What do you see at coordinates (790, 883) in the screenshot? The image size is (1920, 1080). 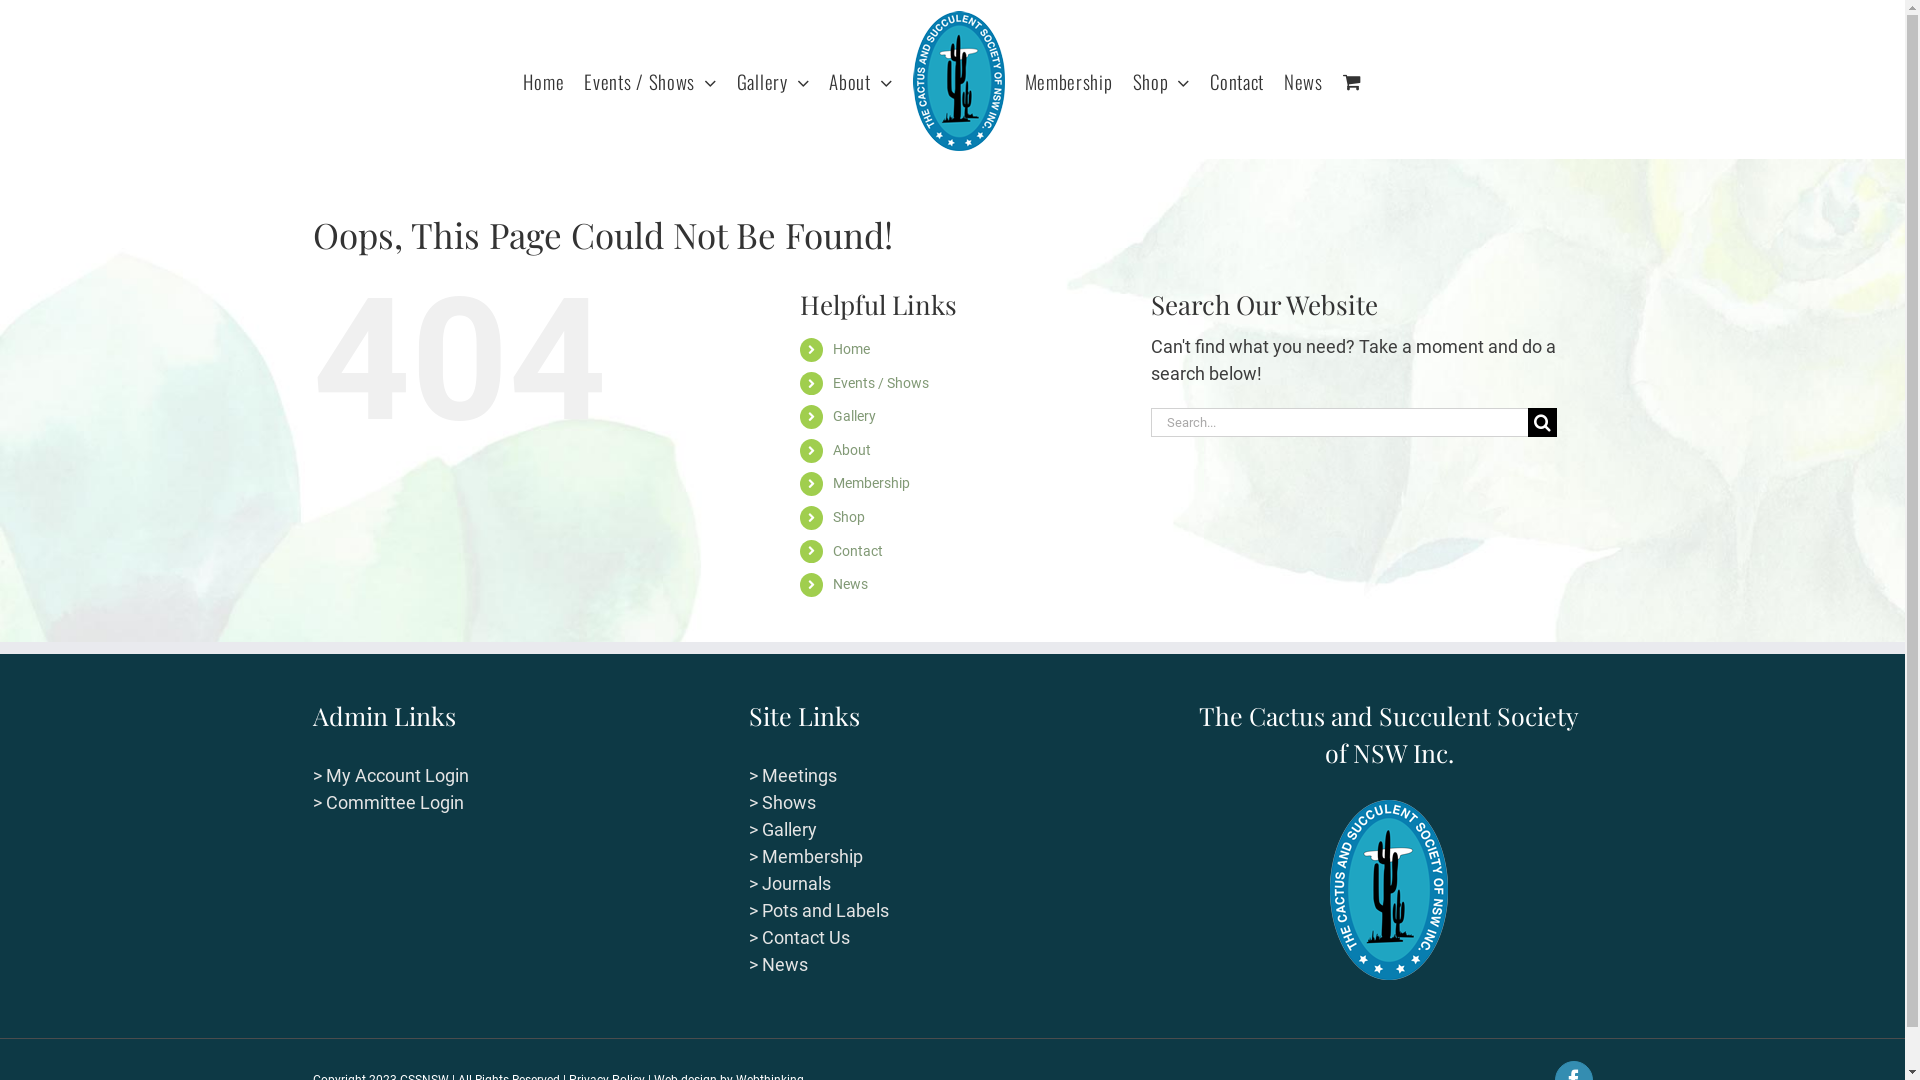 I see `> Journals` at bounding box center [790, 883].